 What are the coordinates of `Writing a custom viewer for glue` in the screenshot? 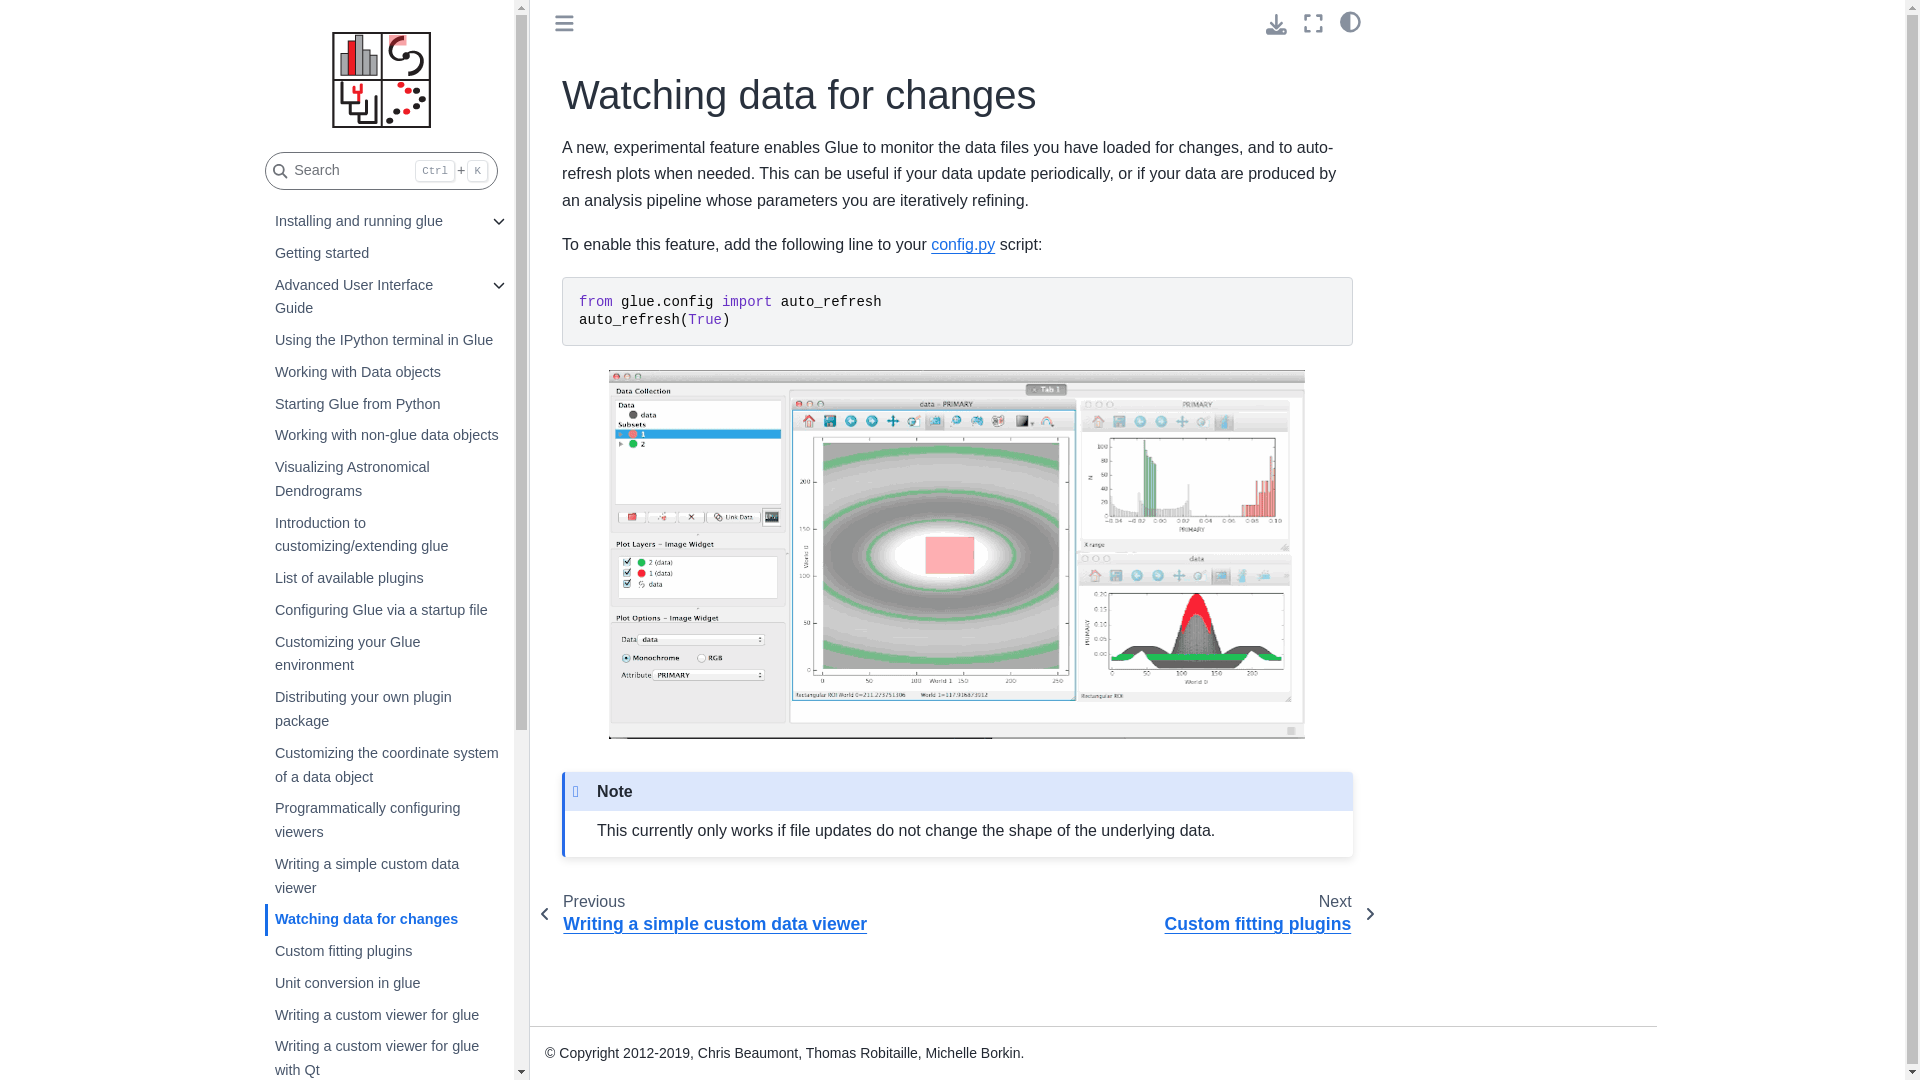 It's located at (387, 1016).